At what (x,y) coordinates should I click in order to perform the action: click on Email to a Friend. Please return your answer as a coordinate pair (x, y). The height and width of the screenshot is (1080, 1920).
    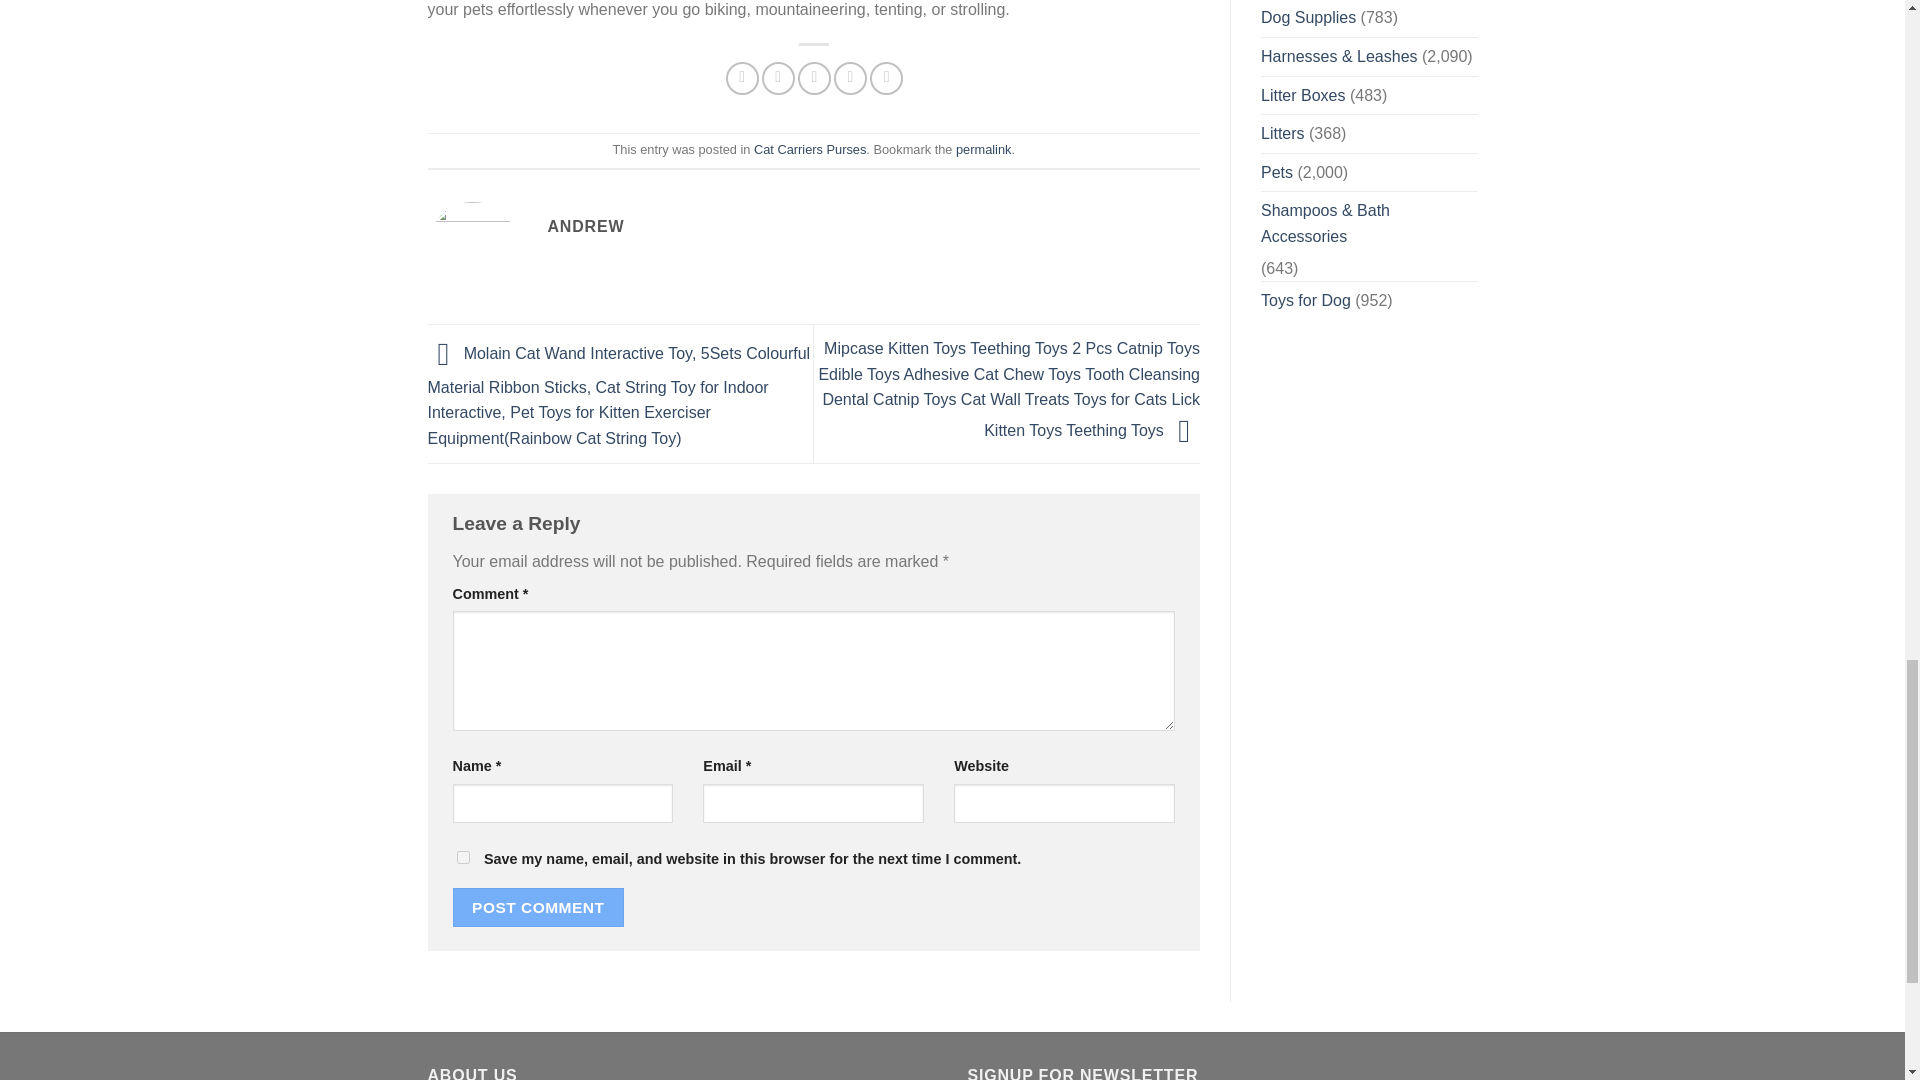
    Looking at the image, I should click on (814, 78).